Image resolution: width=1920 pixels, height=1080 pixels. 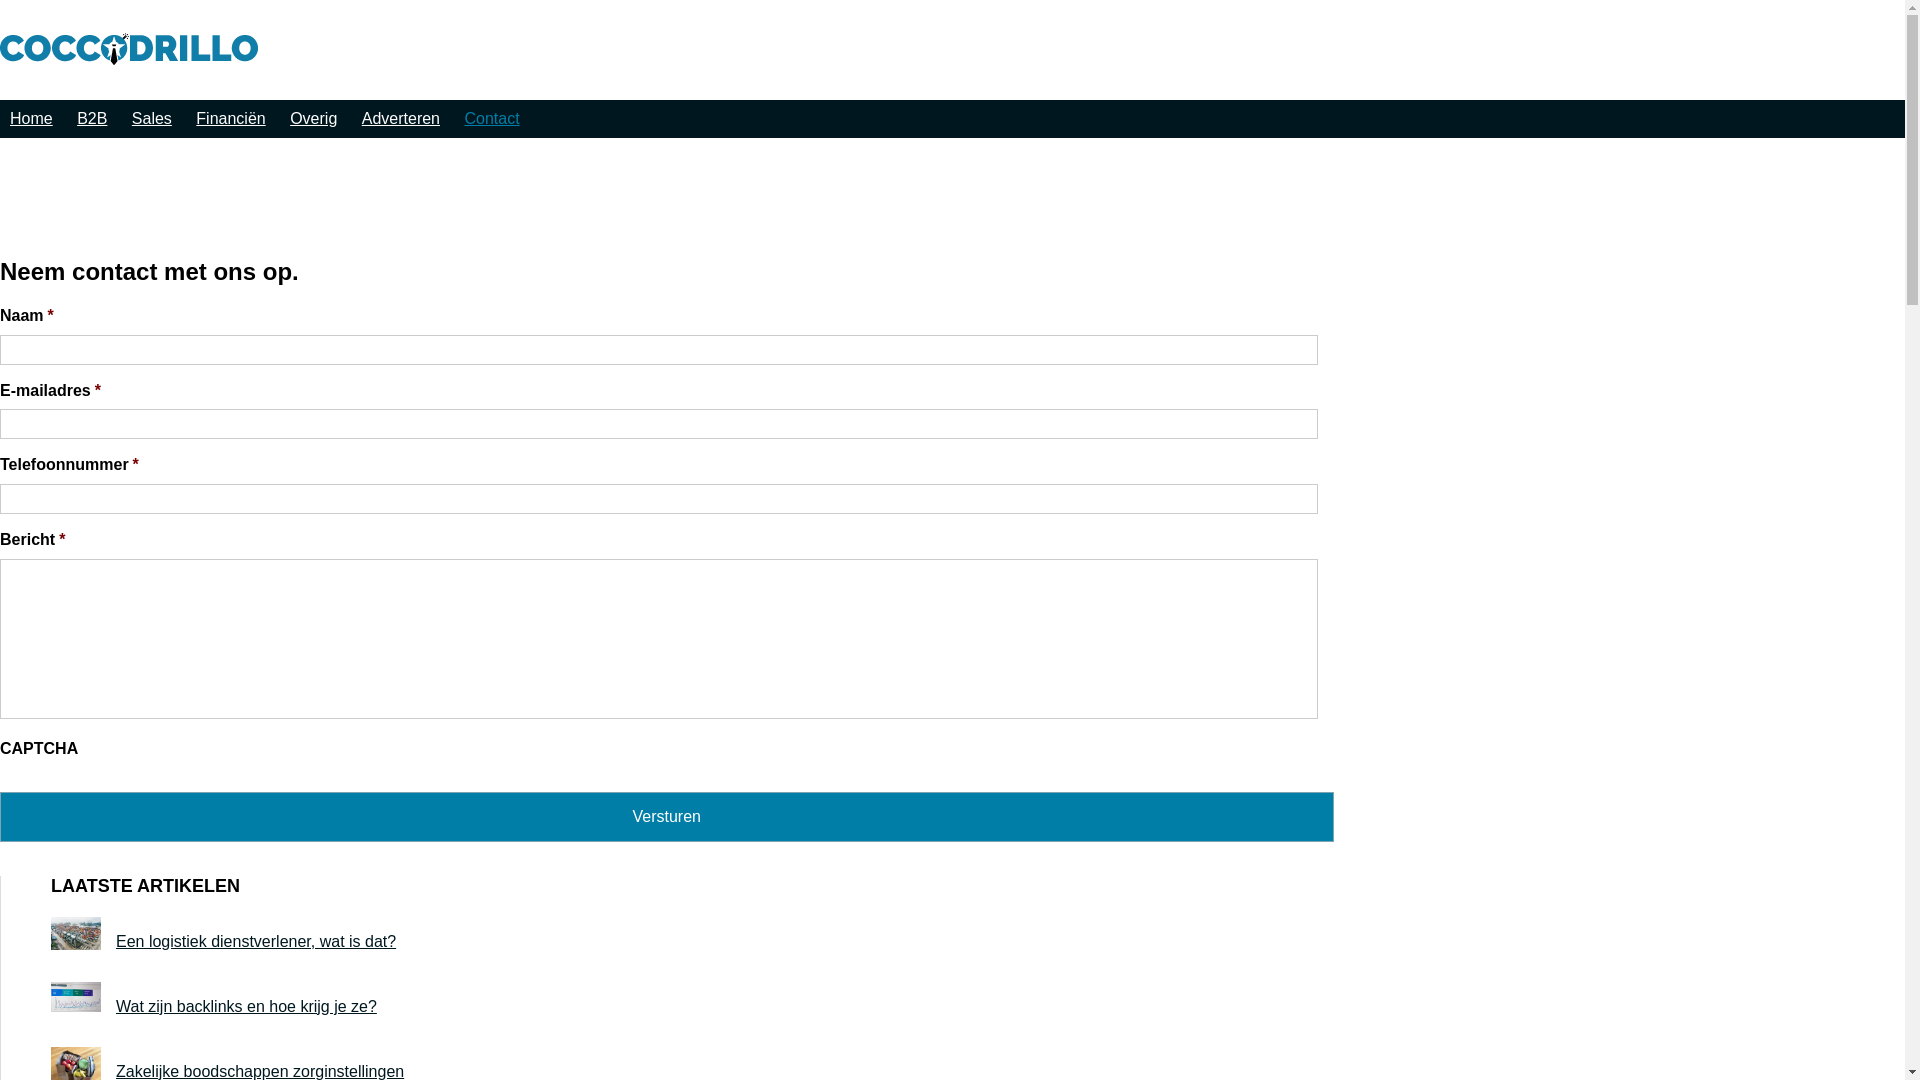 What do you see at coordinates (758, 950) in the screenshot?
I see `Een logistiek dienstverlener, wat is dat?` at bounding box center [758, 950].